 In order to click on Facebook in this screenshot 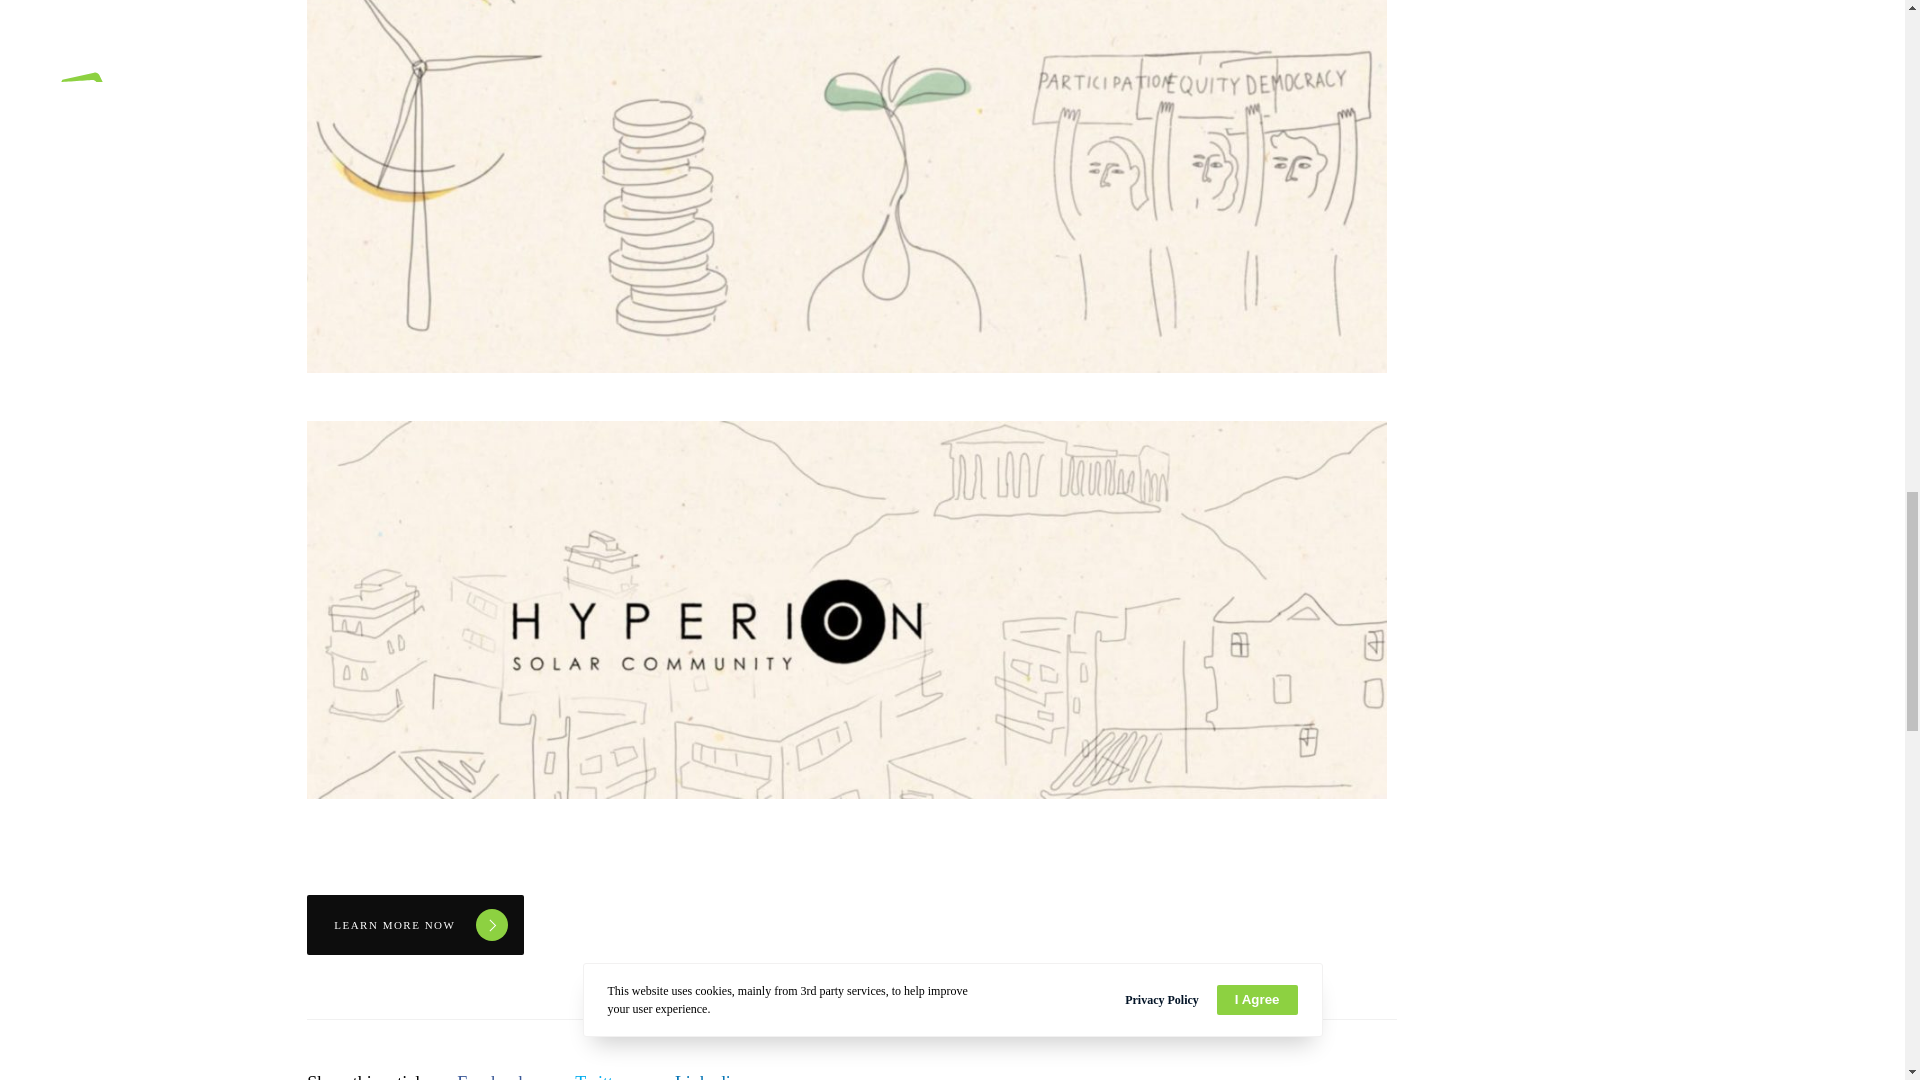, I will do `click(491, 1076)`.